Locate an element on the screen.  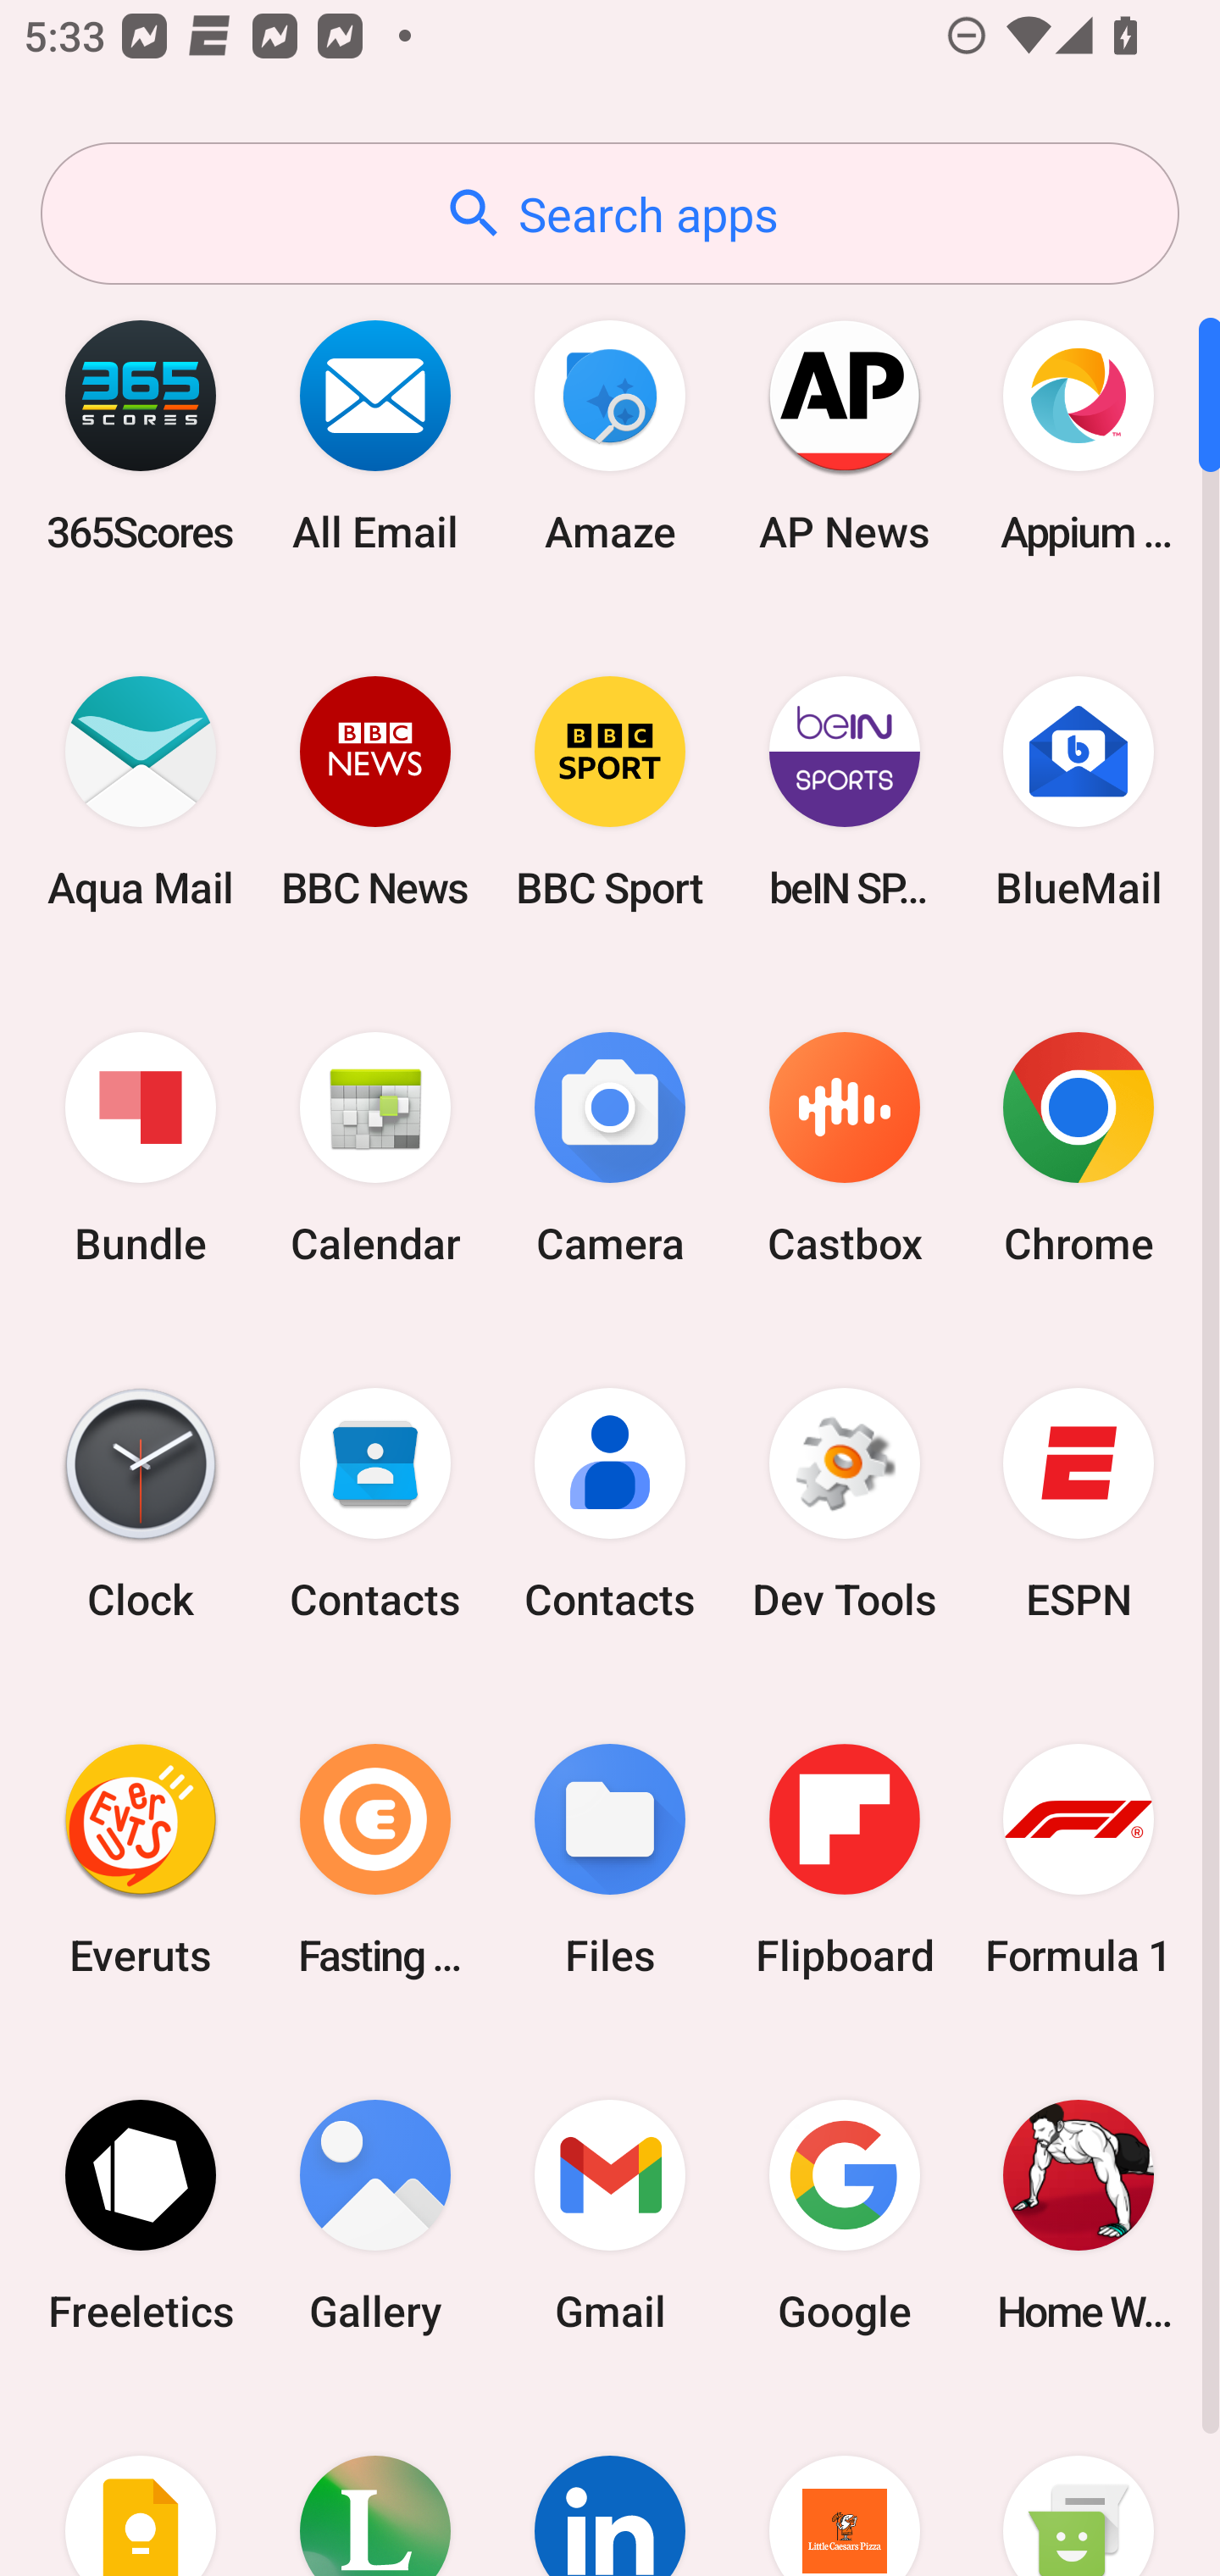
Bundle is located at coordinates (141, 1149).